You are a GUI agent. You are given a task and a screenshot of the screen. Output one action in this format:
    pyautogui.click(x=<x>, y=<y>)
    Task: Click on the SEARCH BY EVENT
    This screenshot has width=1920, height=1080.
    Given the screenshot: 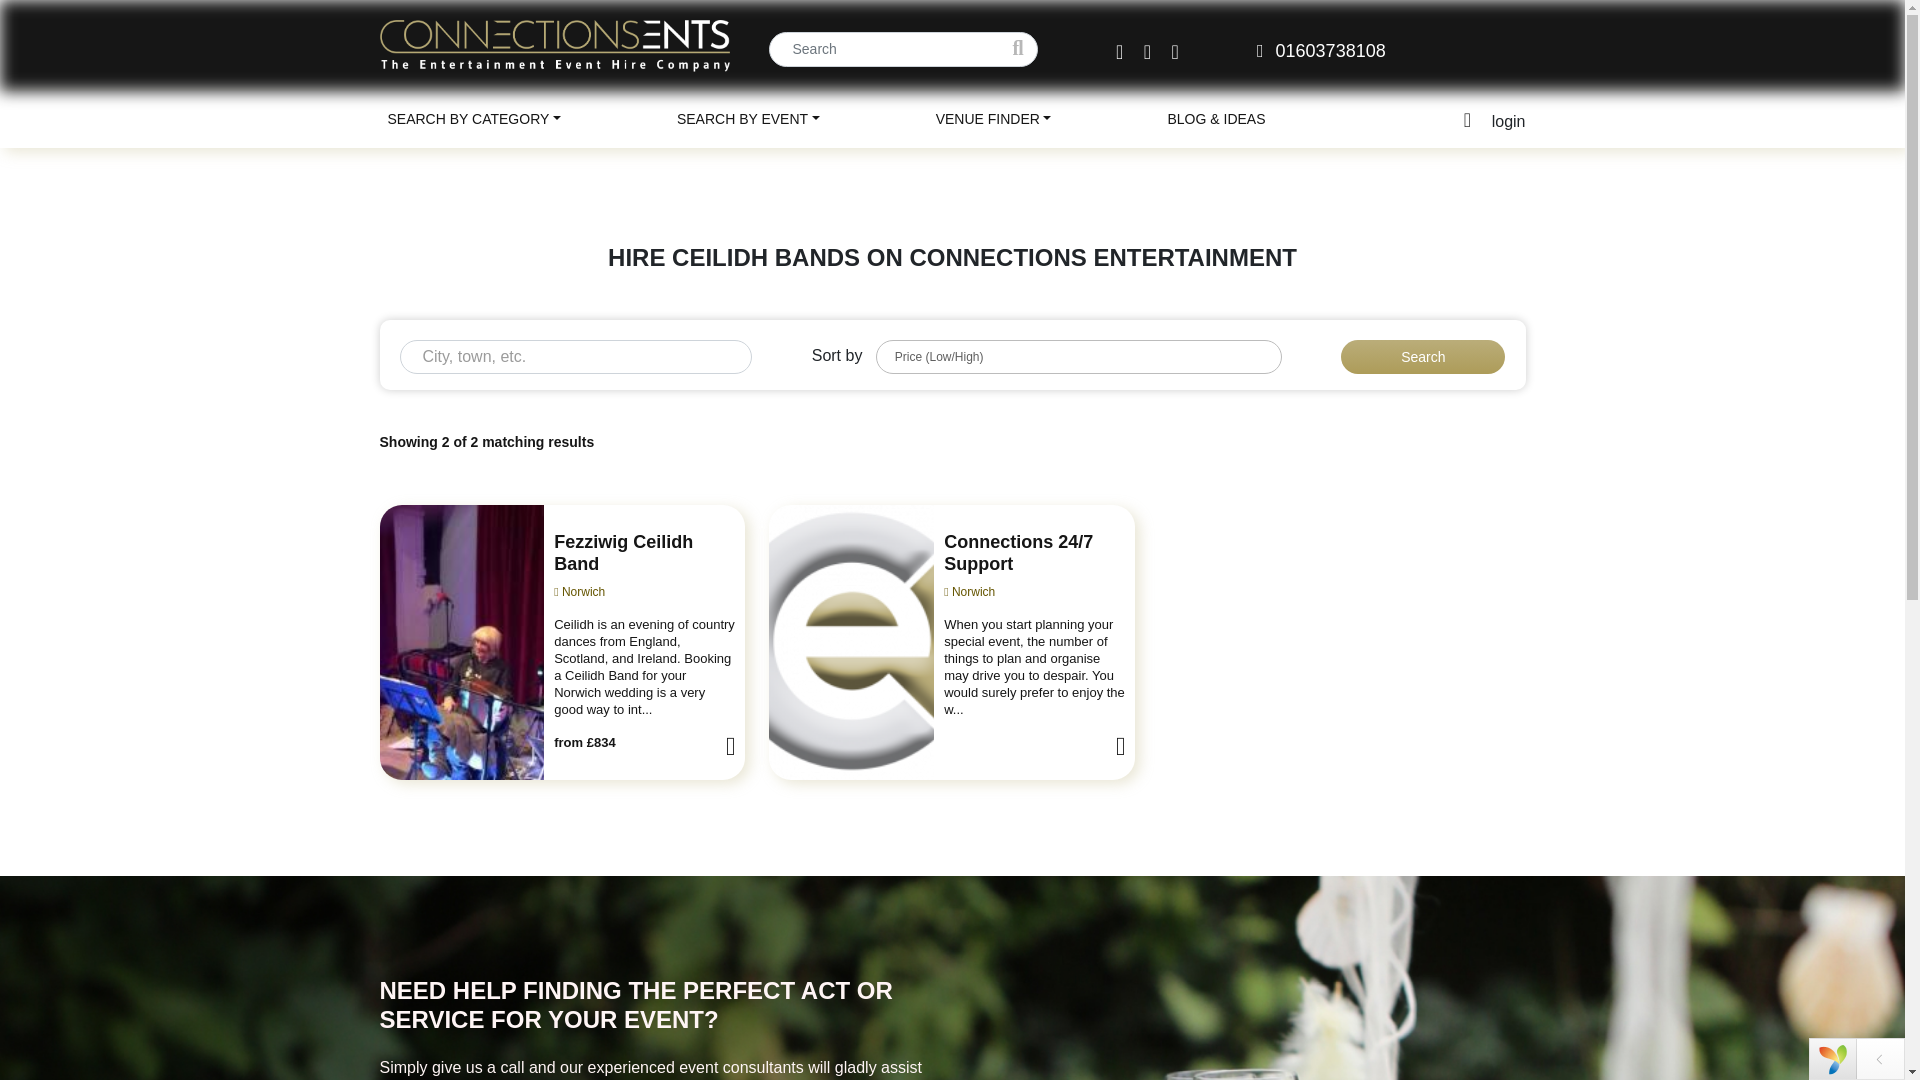 What is the action you would take?
    pyautogui.click(x=748, y=120)
    